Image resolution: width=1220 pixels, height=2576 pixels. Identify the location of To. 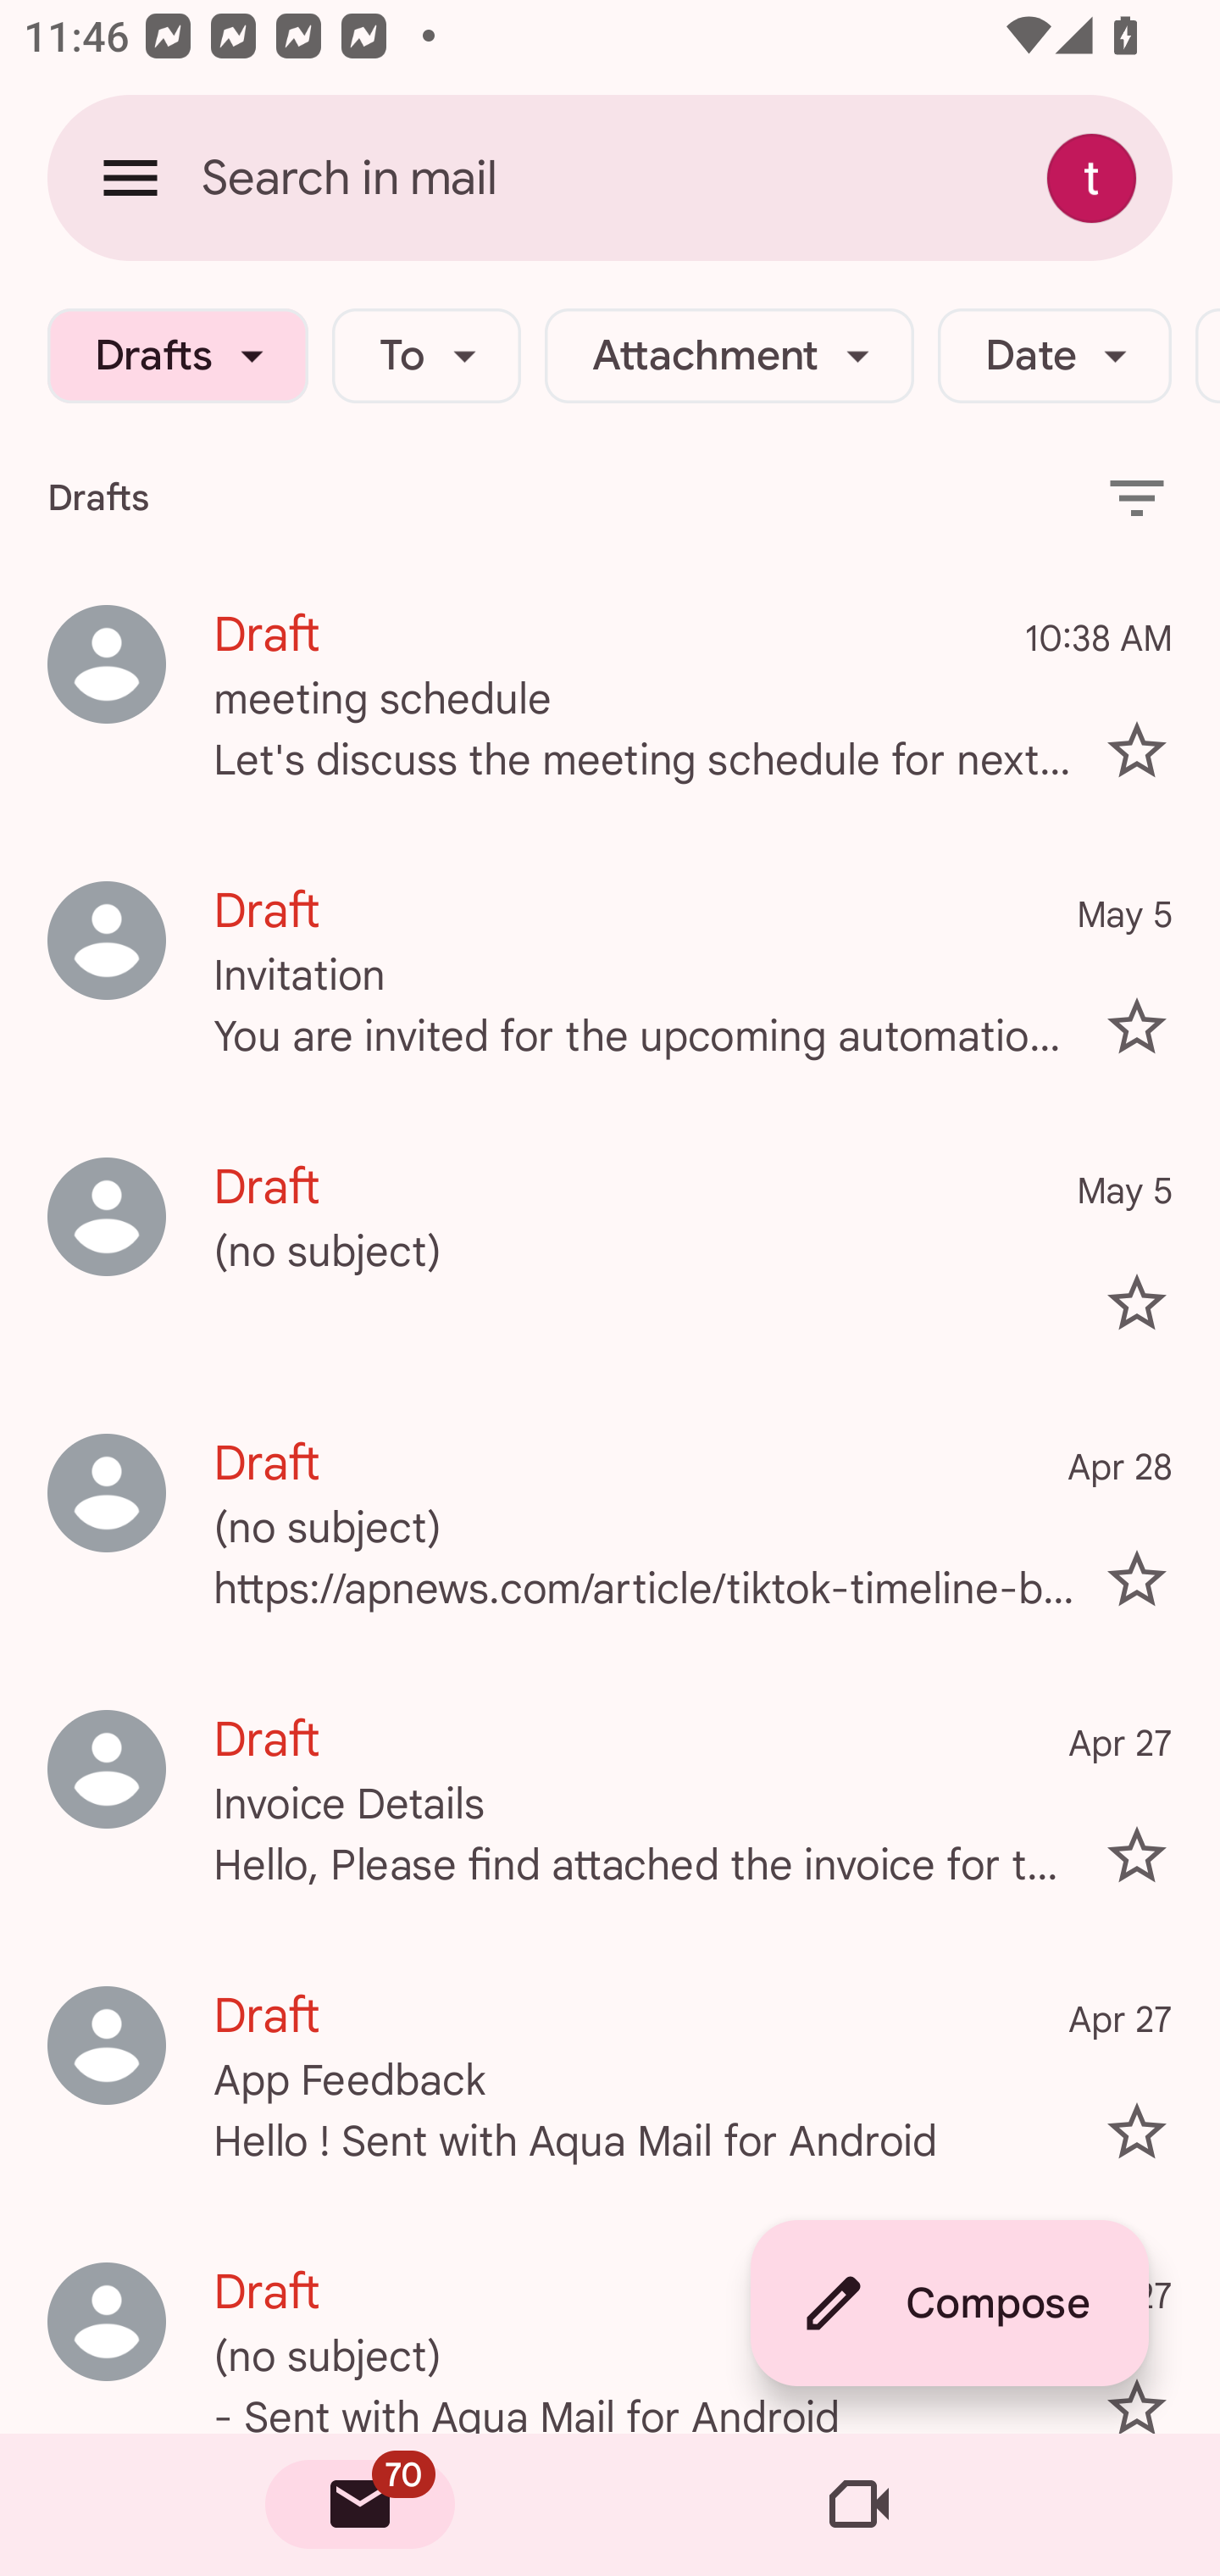
(425, 356).